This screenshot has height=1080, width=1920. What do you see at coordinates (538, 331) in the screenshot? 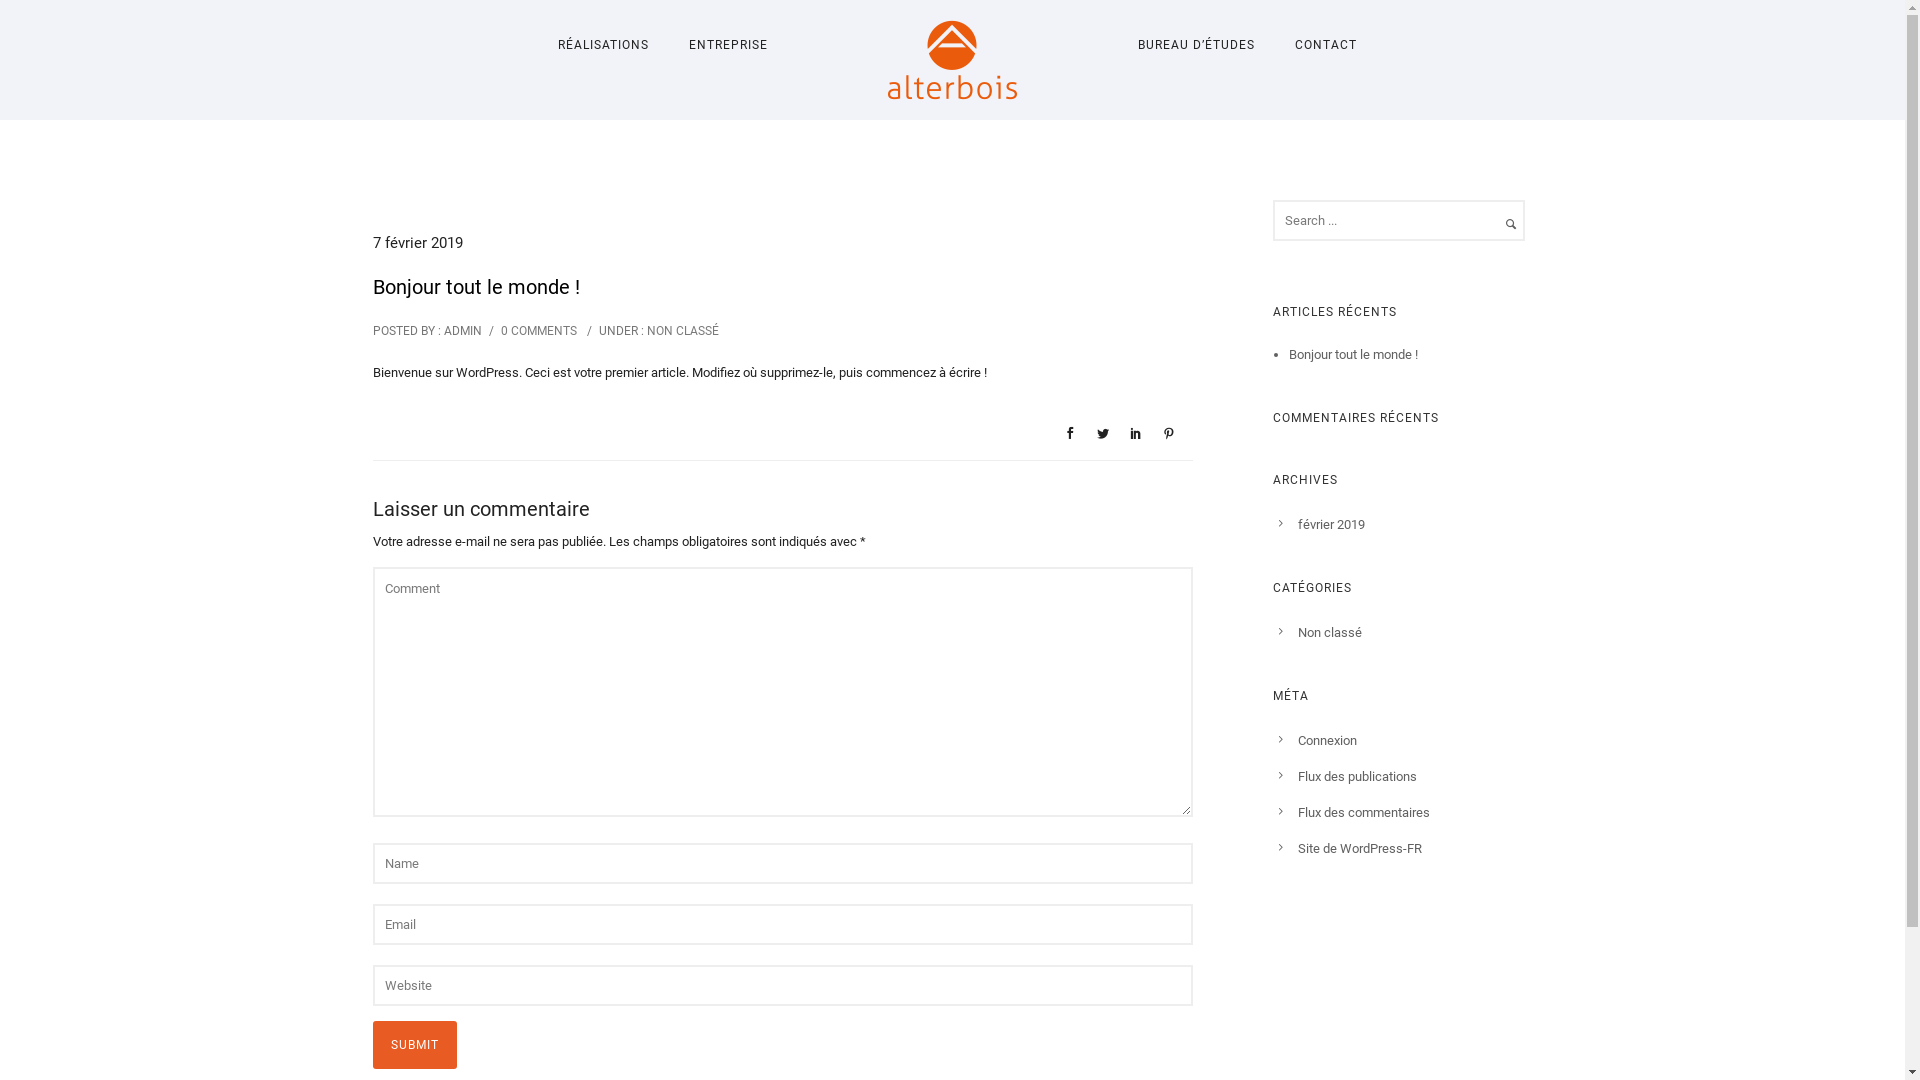
I see `0 COMMENTS` at bounding box center [538, 331].